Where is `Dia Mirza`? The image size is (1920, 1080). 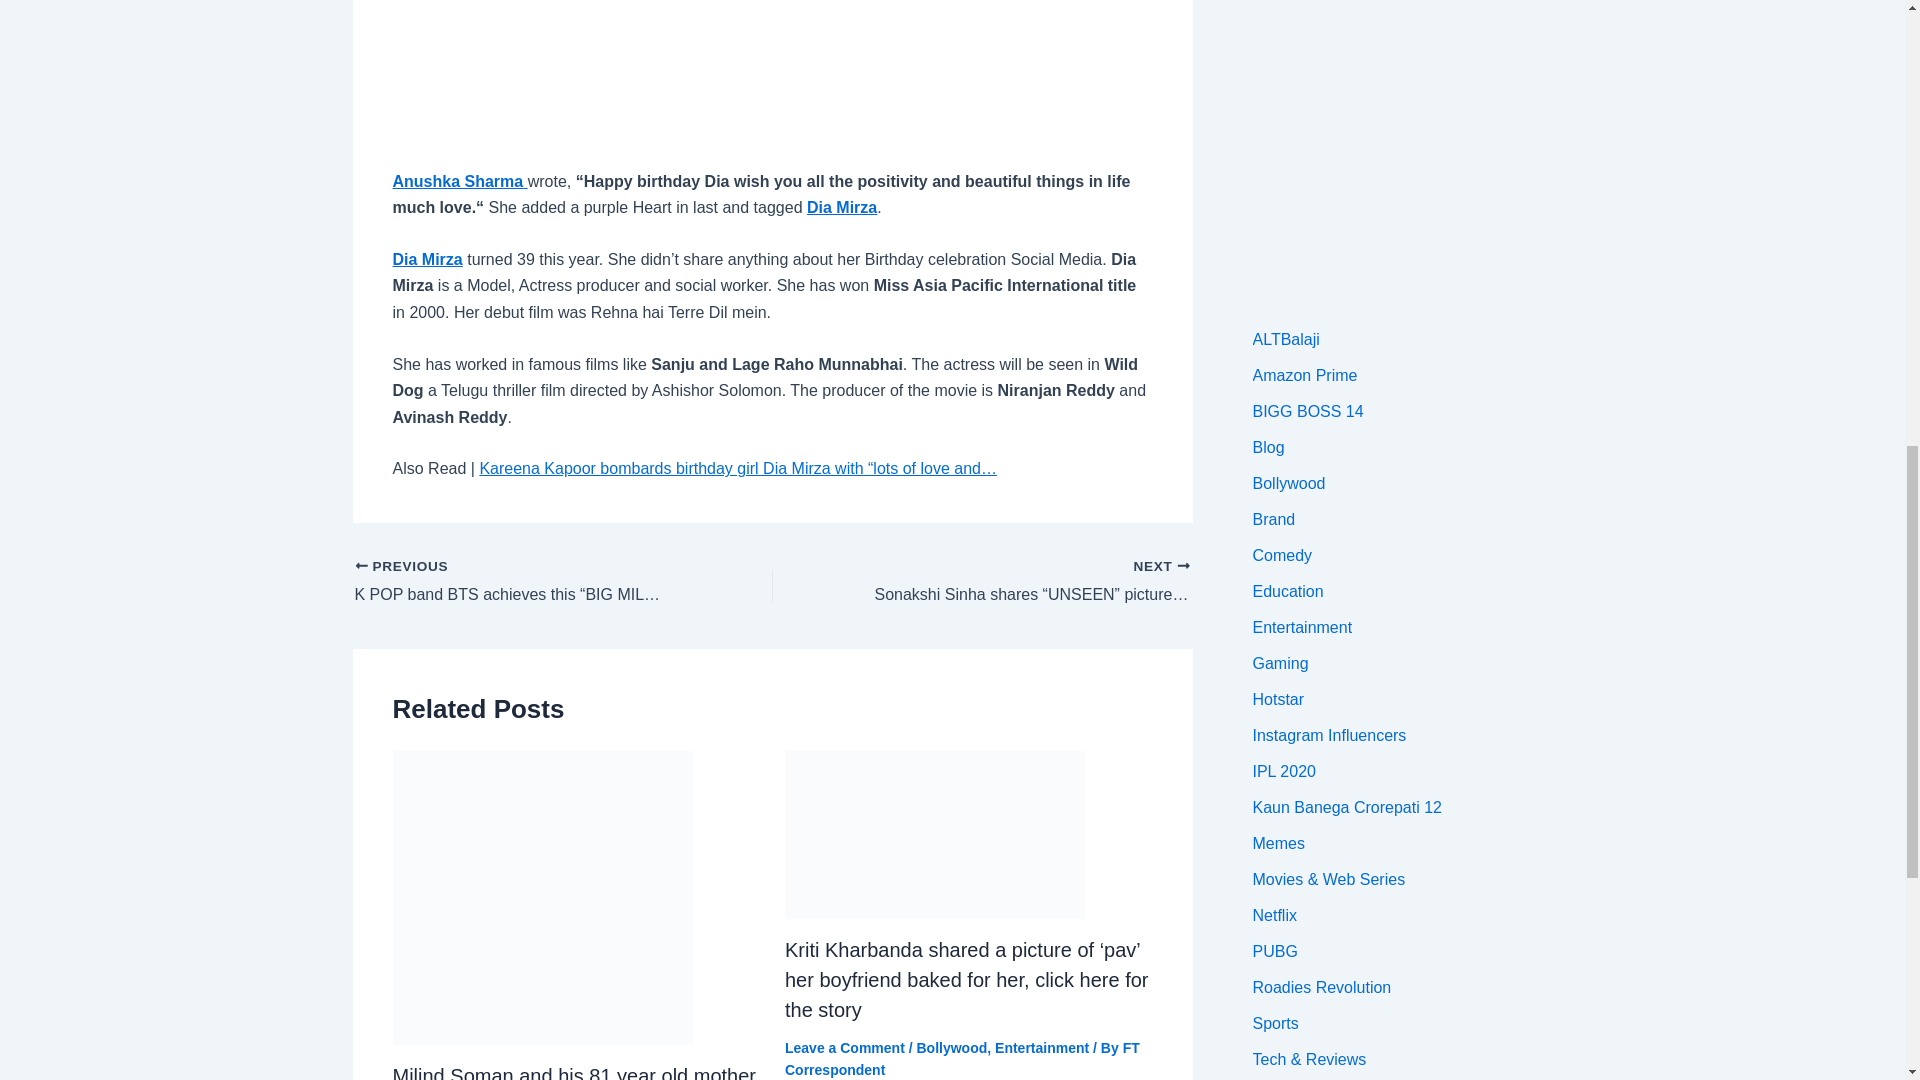 Dia Mirza is located at coordinates (842, 207).